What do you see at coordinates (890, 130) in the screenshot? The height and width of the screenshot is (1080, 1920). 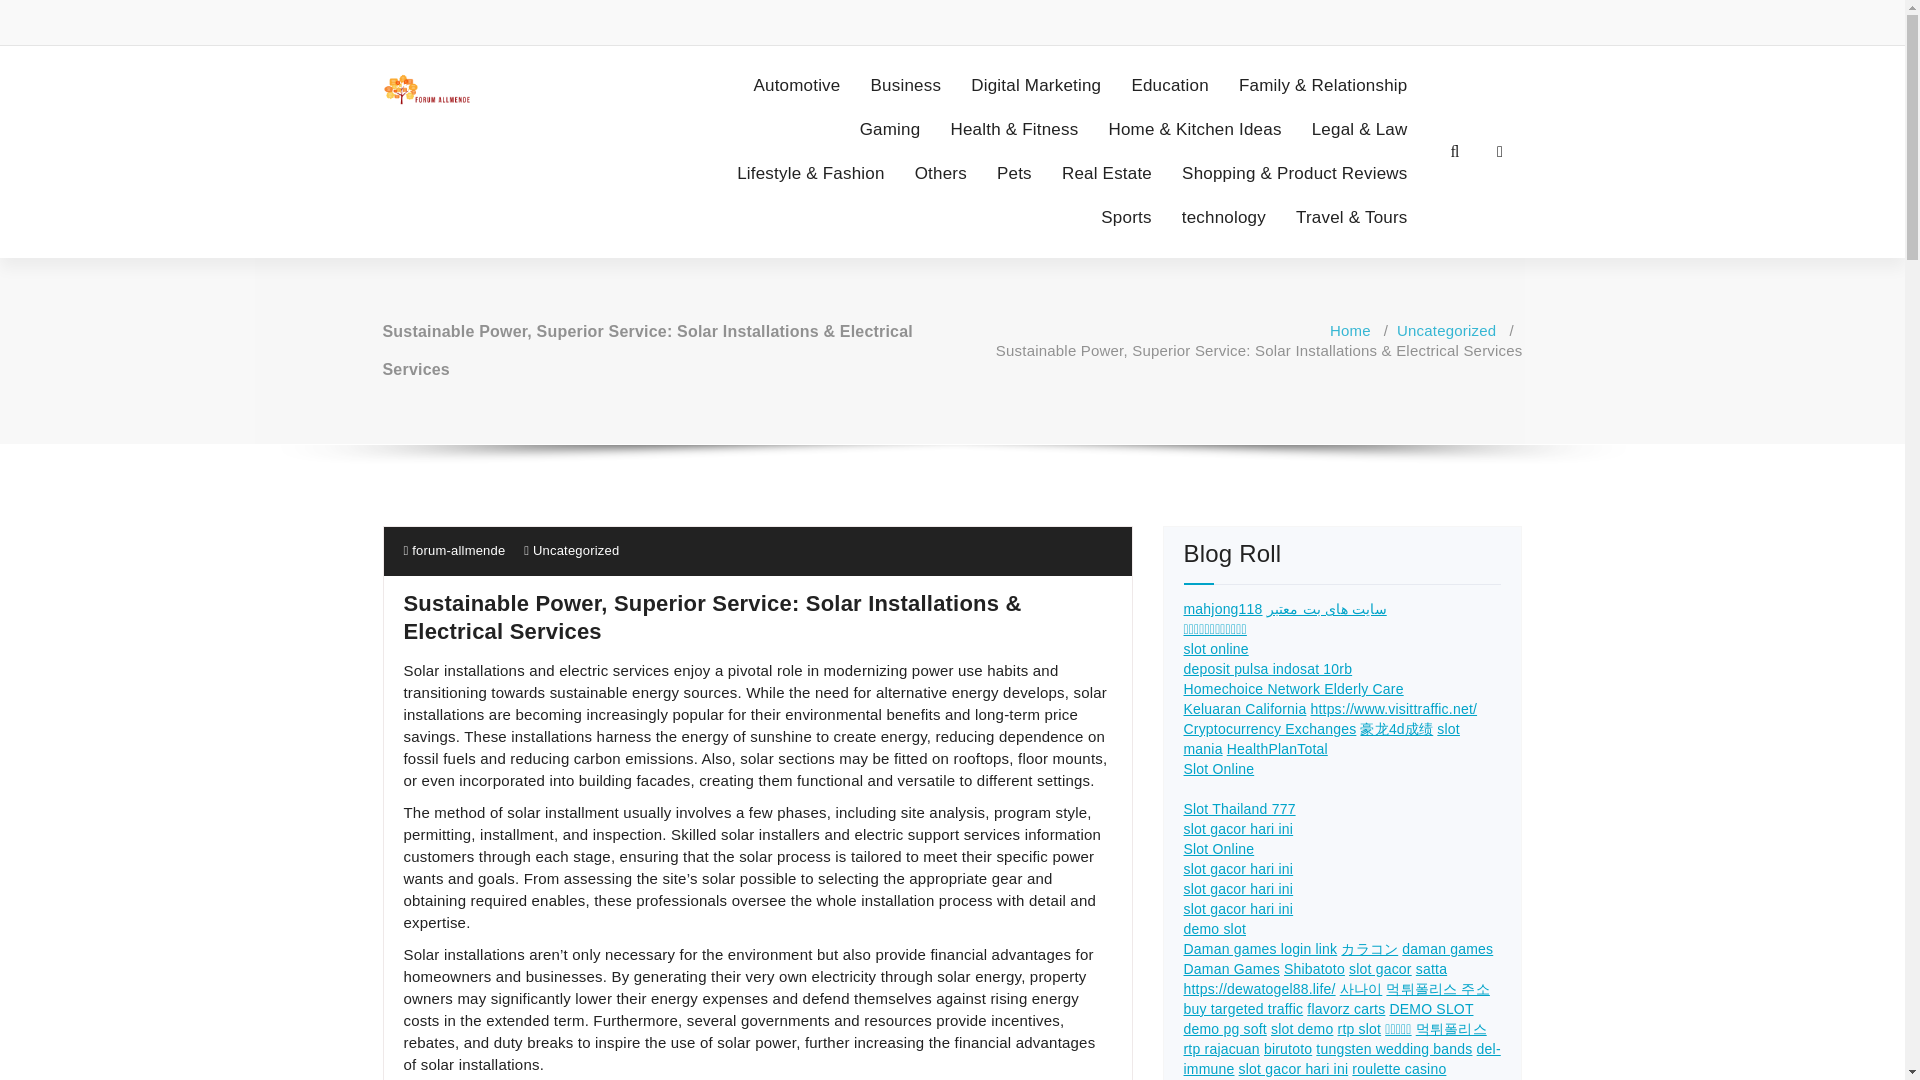 I see `Gaming` at bounding box center [890, 130].